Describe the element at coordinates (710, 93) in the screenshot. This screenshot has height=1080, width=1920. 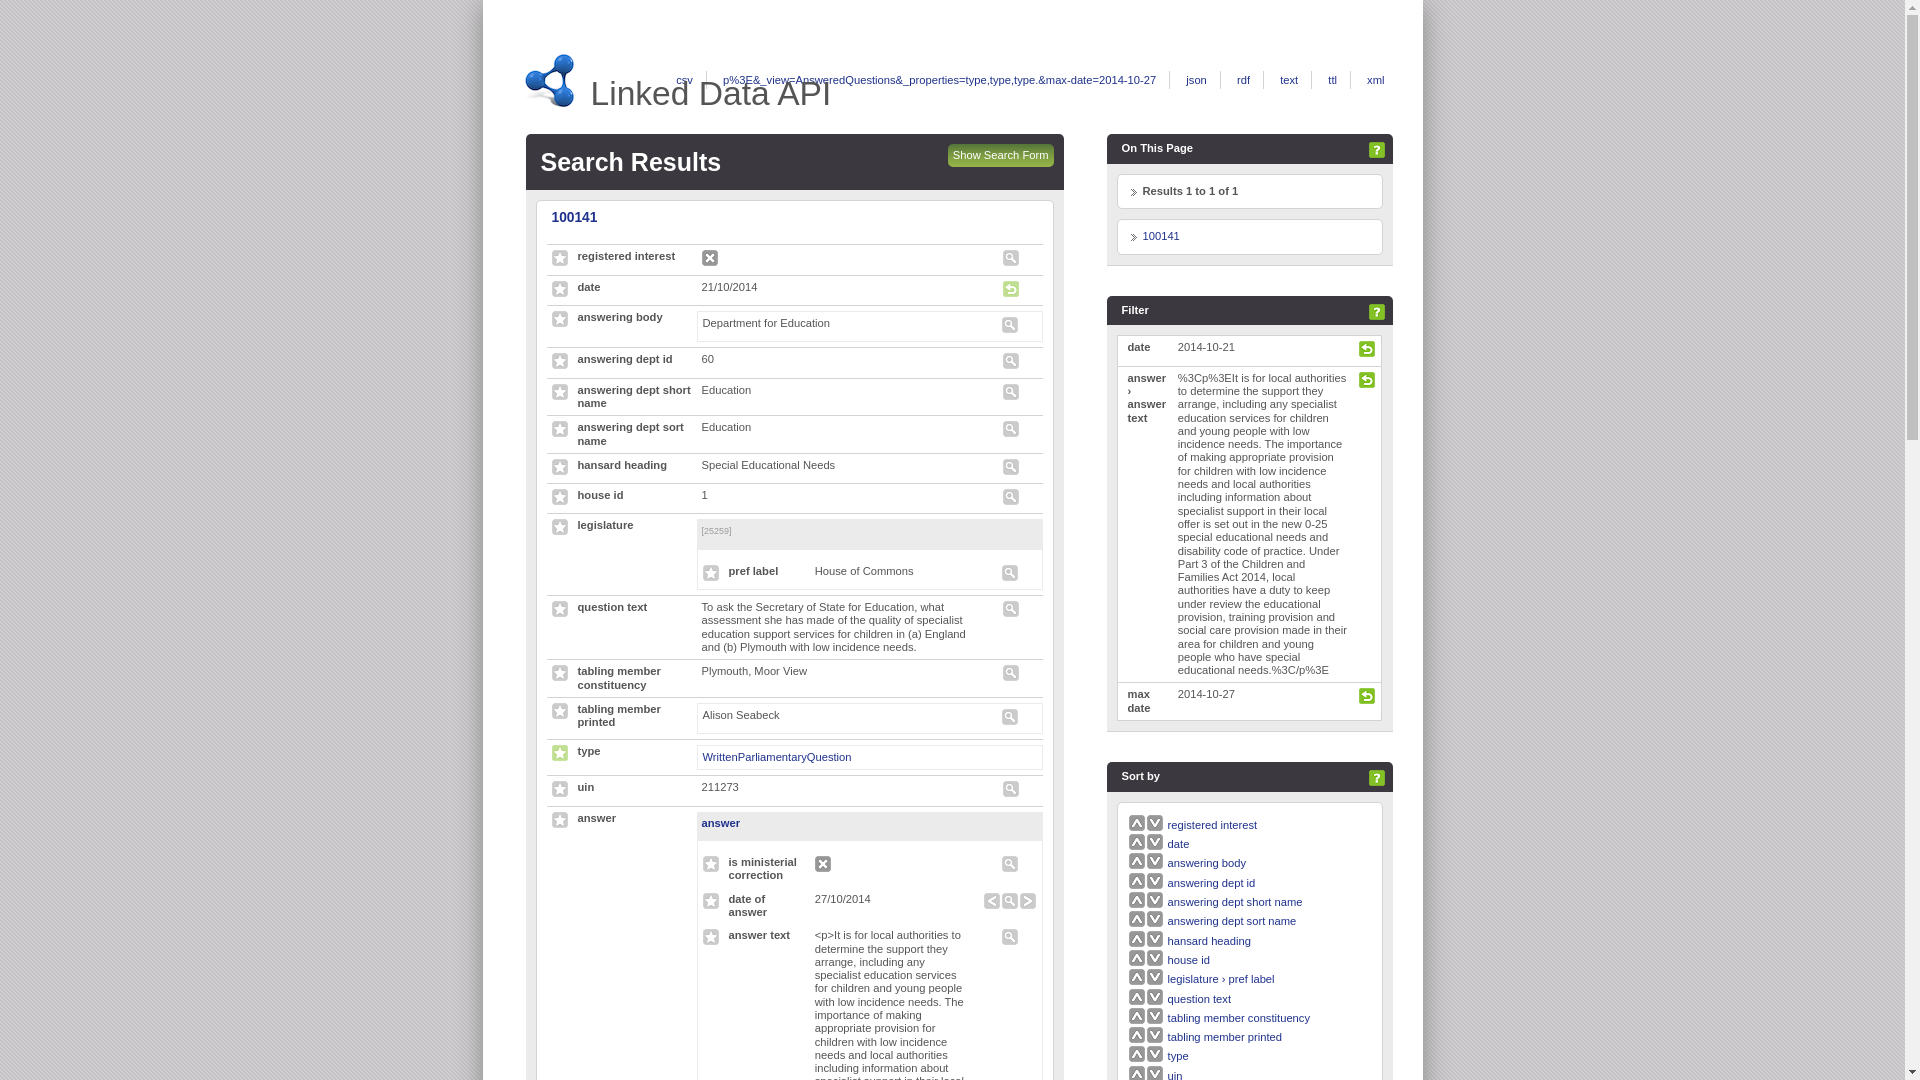
I see `Linked Data API` at that location.